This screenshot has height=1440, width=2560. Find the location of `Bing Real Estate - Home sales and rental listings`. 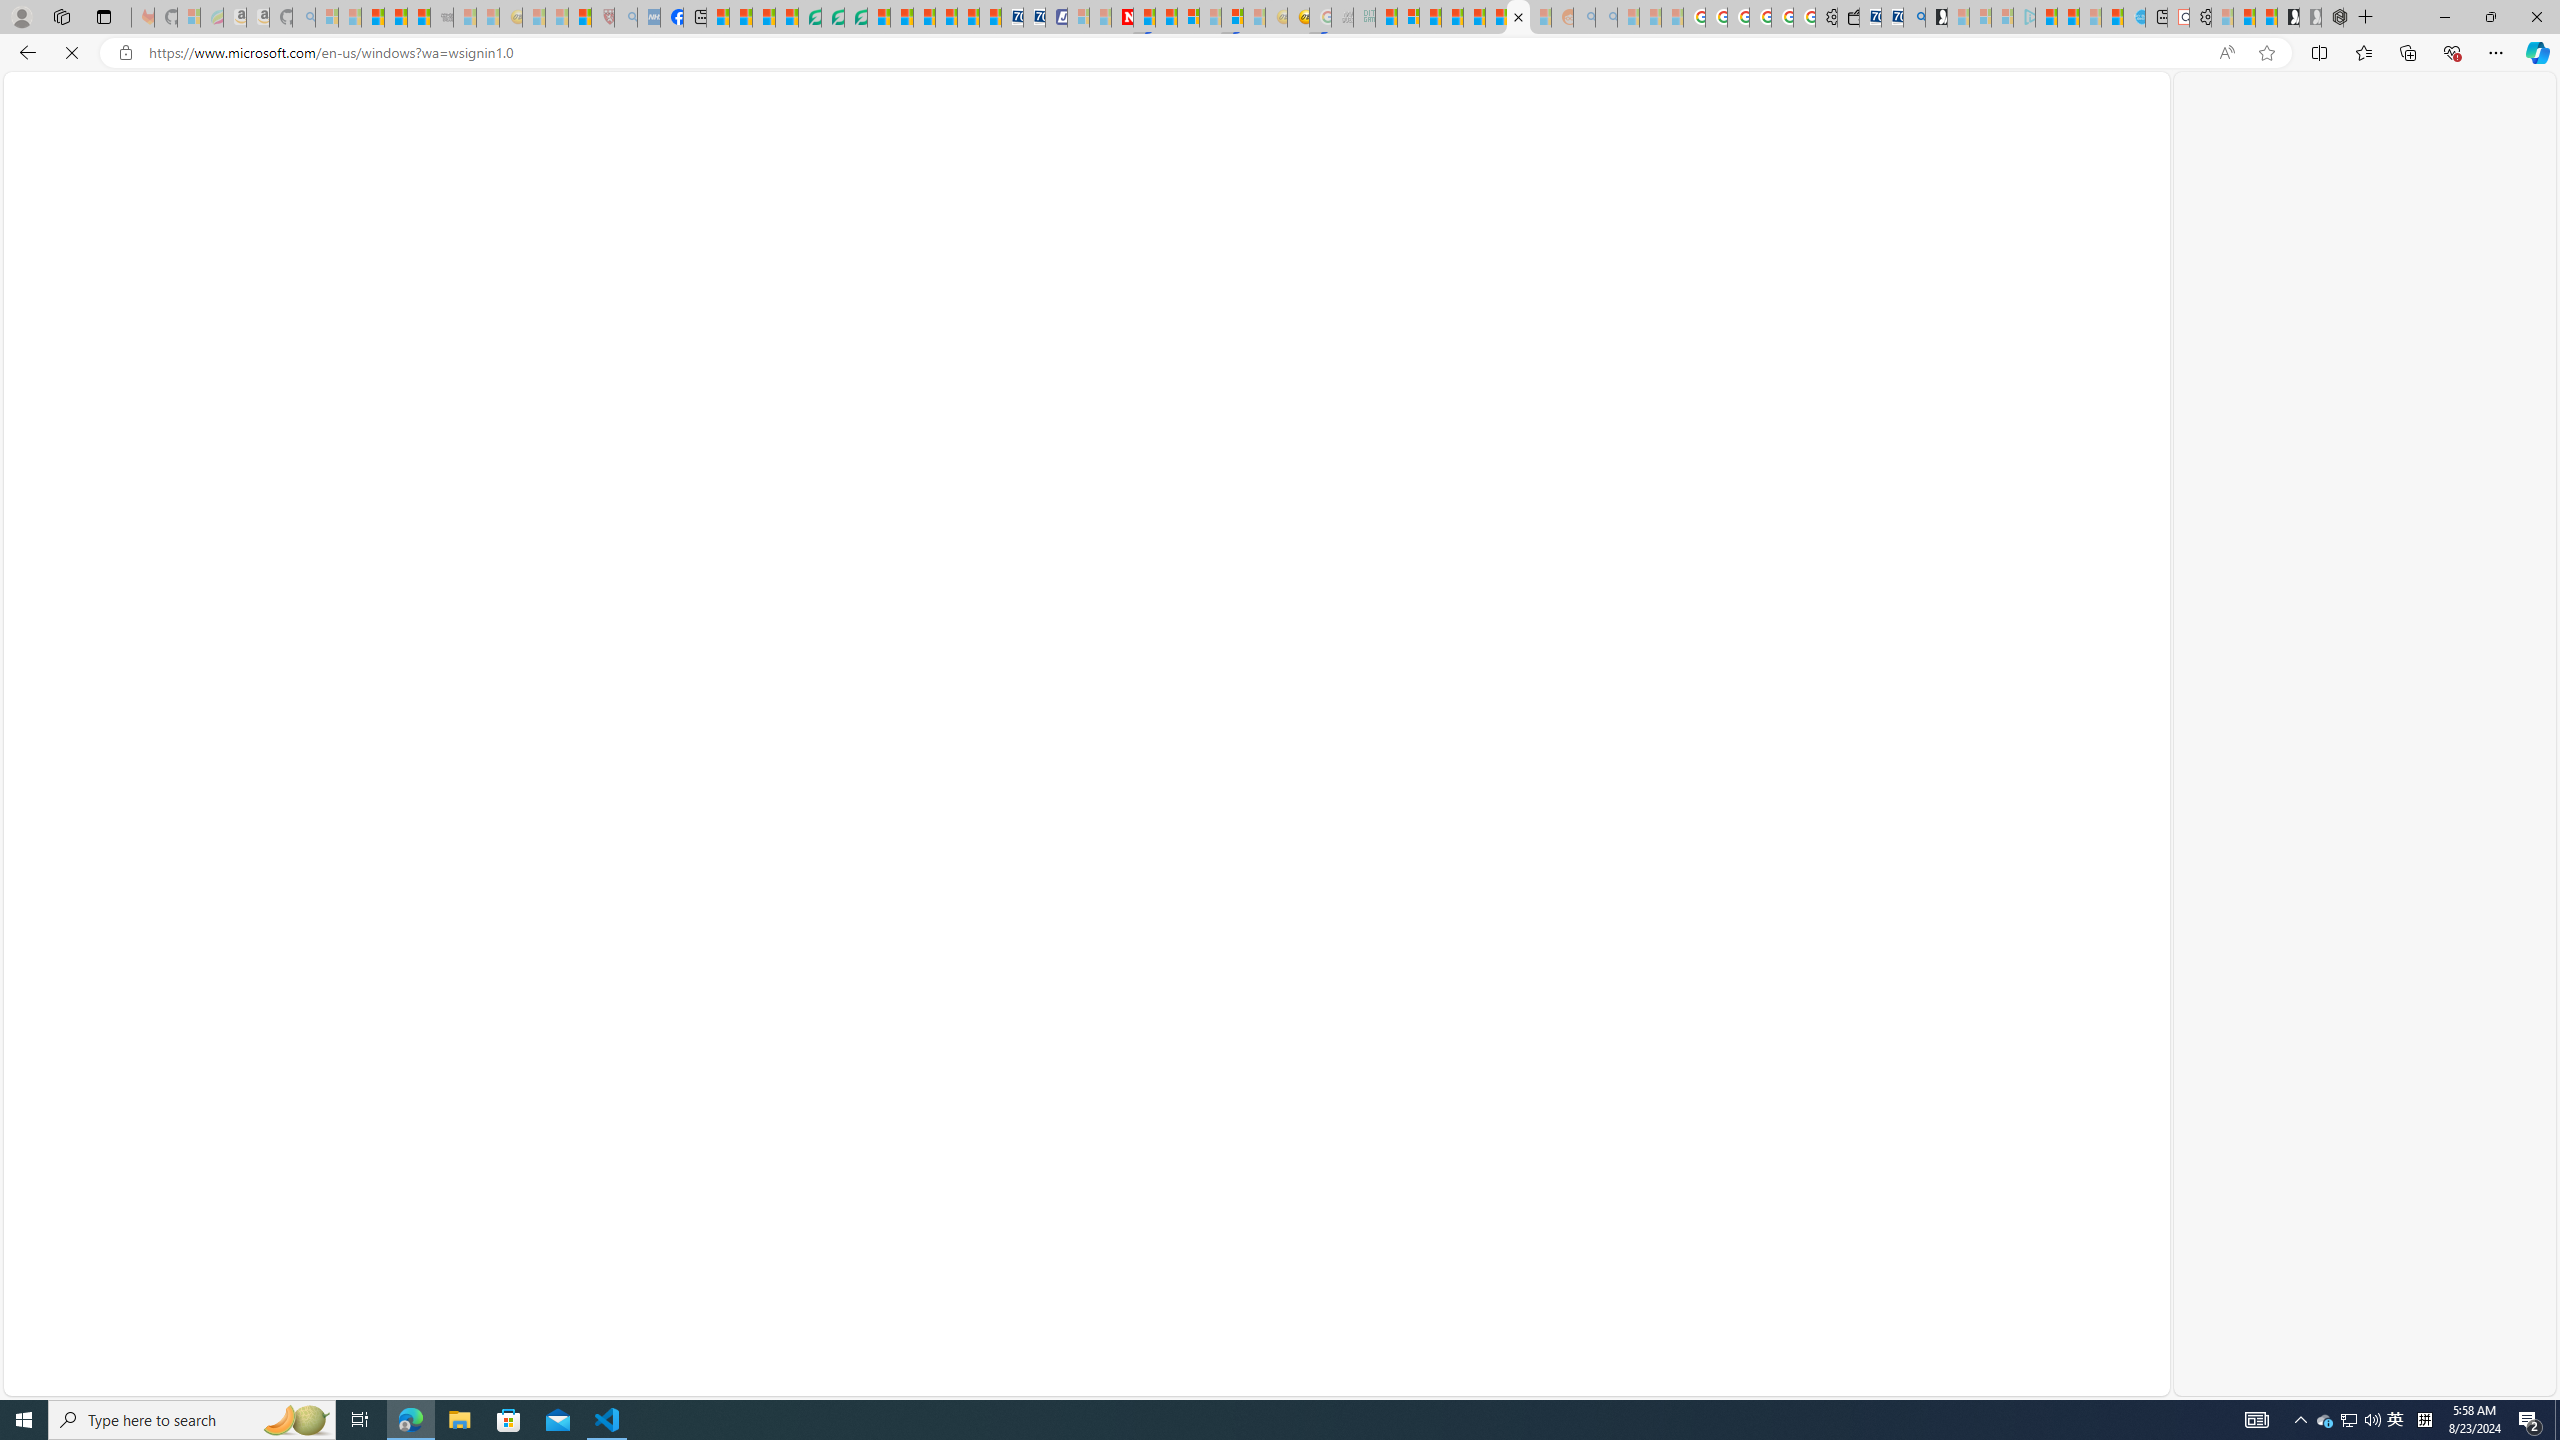

Bing Real Estate - Home sales and rental listings is located at coordinates (1913, 17).